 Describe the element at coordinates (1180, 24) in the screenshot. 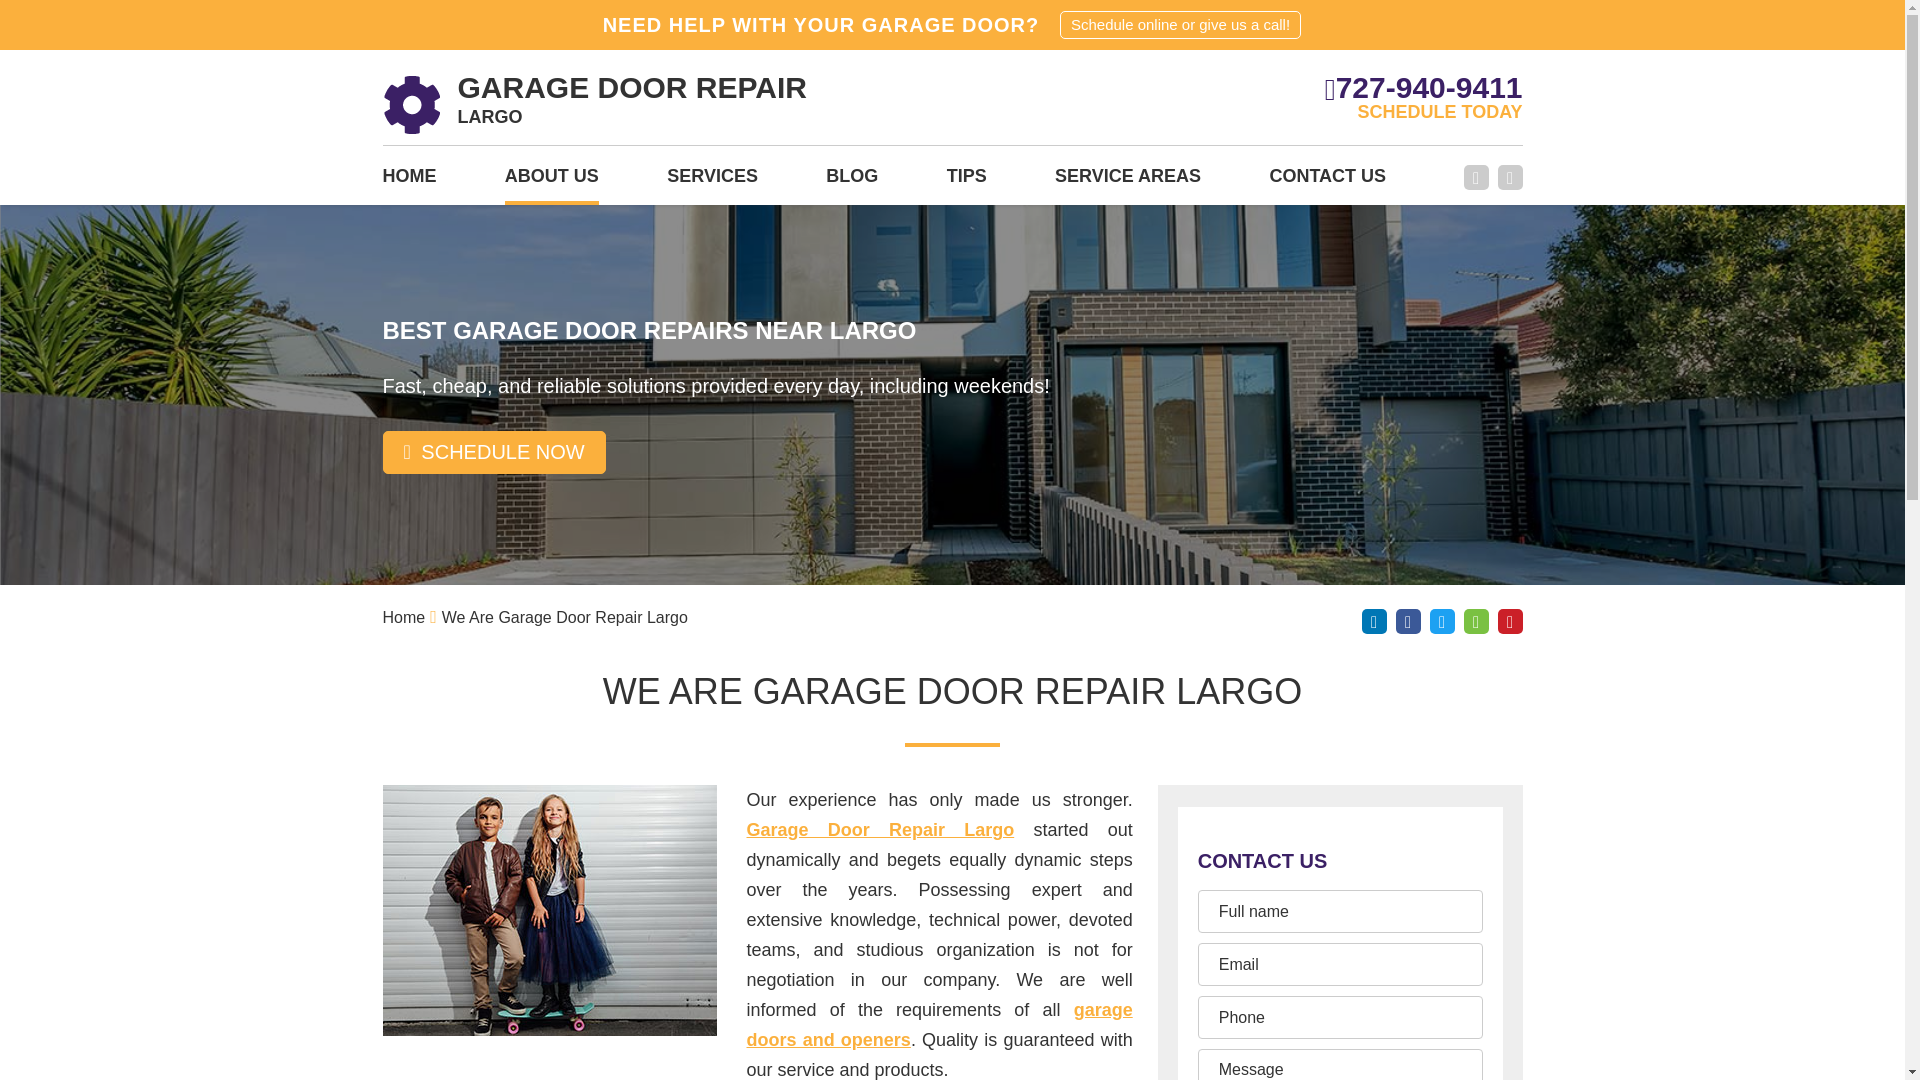

I see `Schedule online or give us a call!` at that location.